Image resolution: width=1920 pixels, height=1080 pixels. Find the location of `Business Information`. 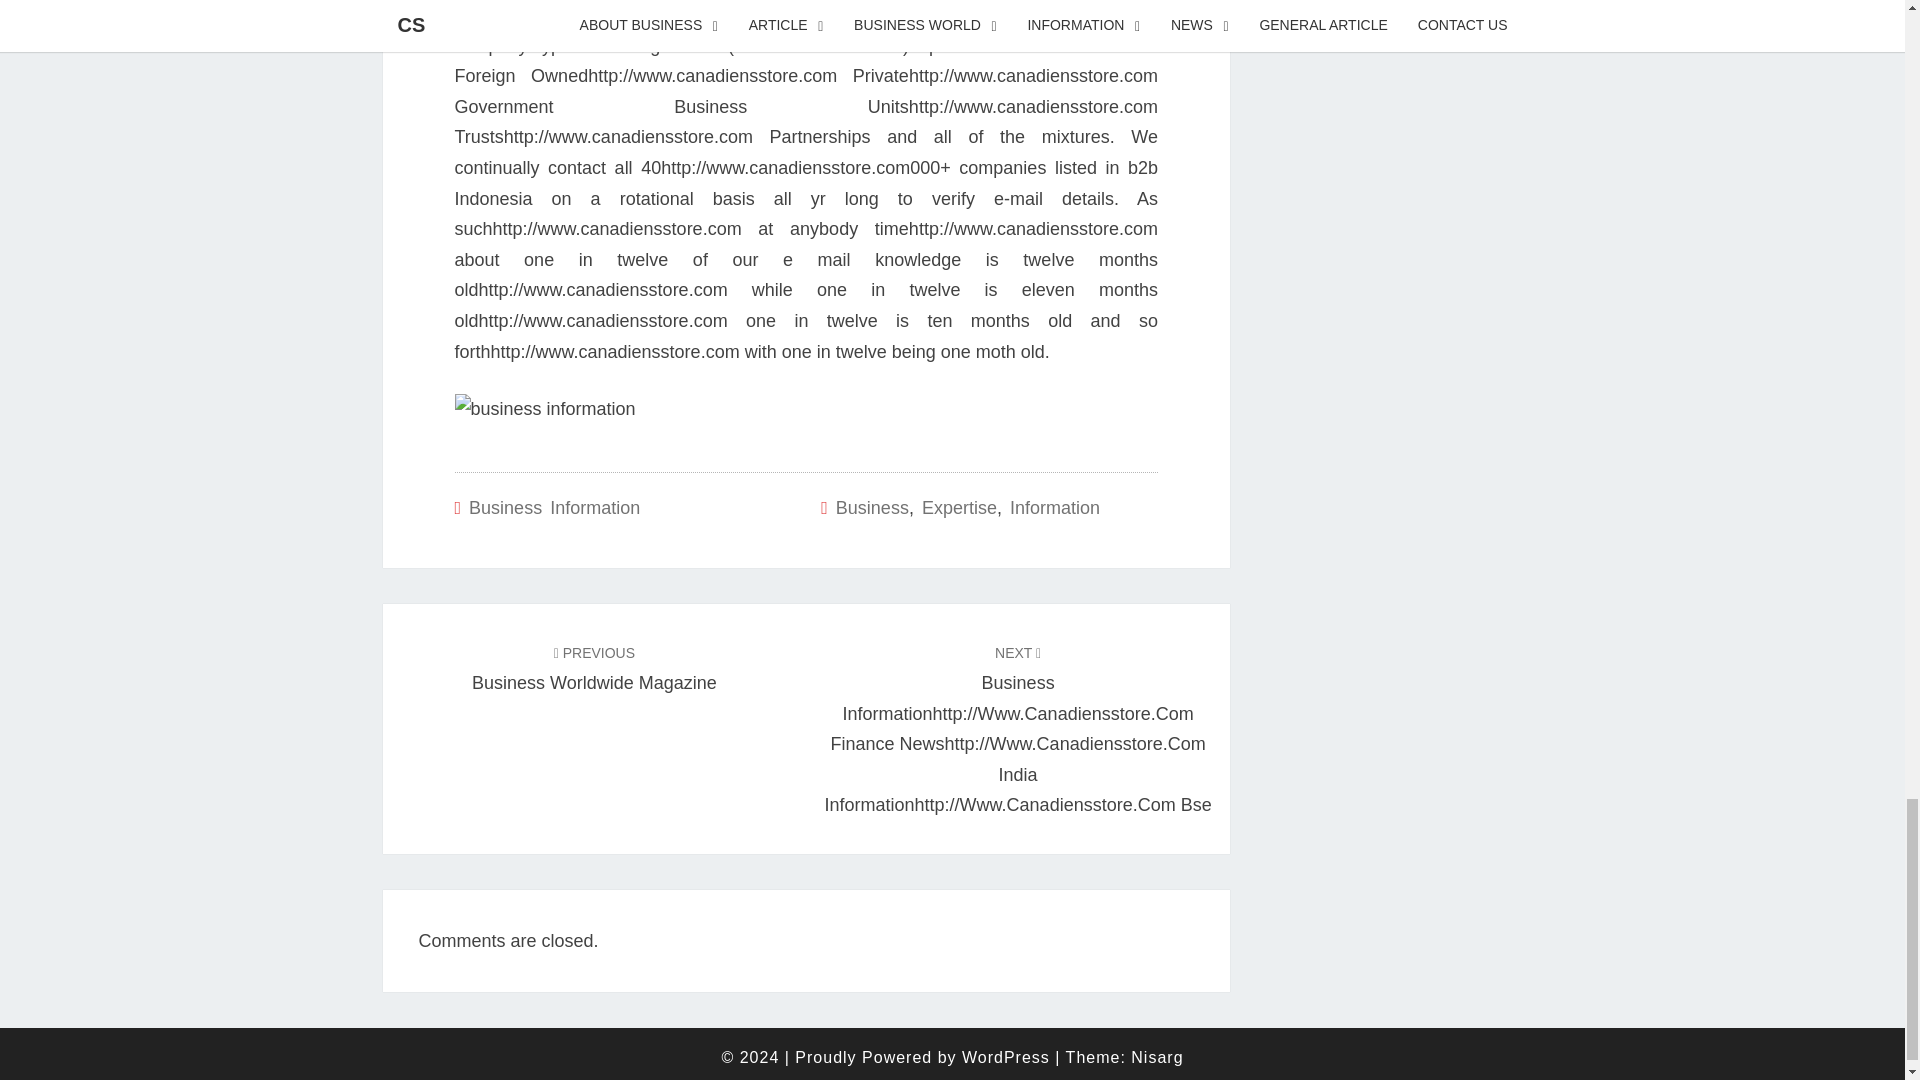

Business Information is located at coordinates (554, 508).